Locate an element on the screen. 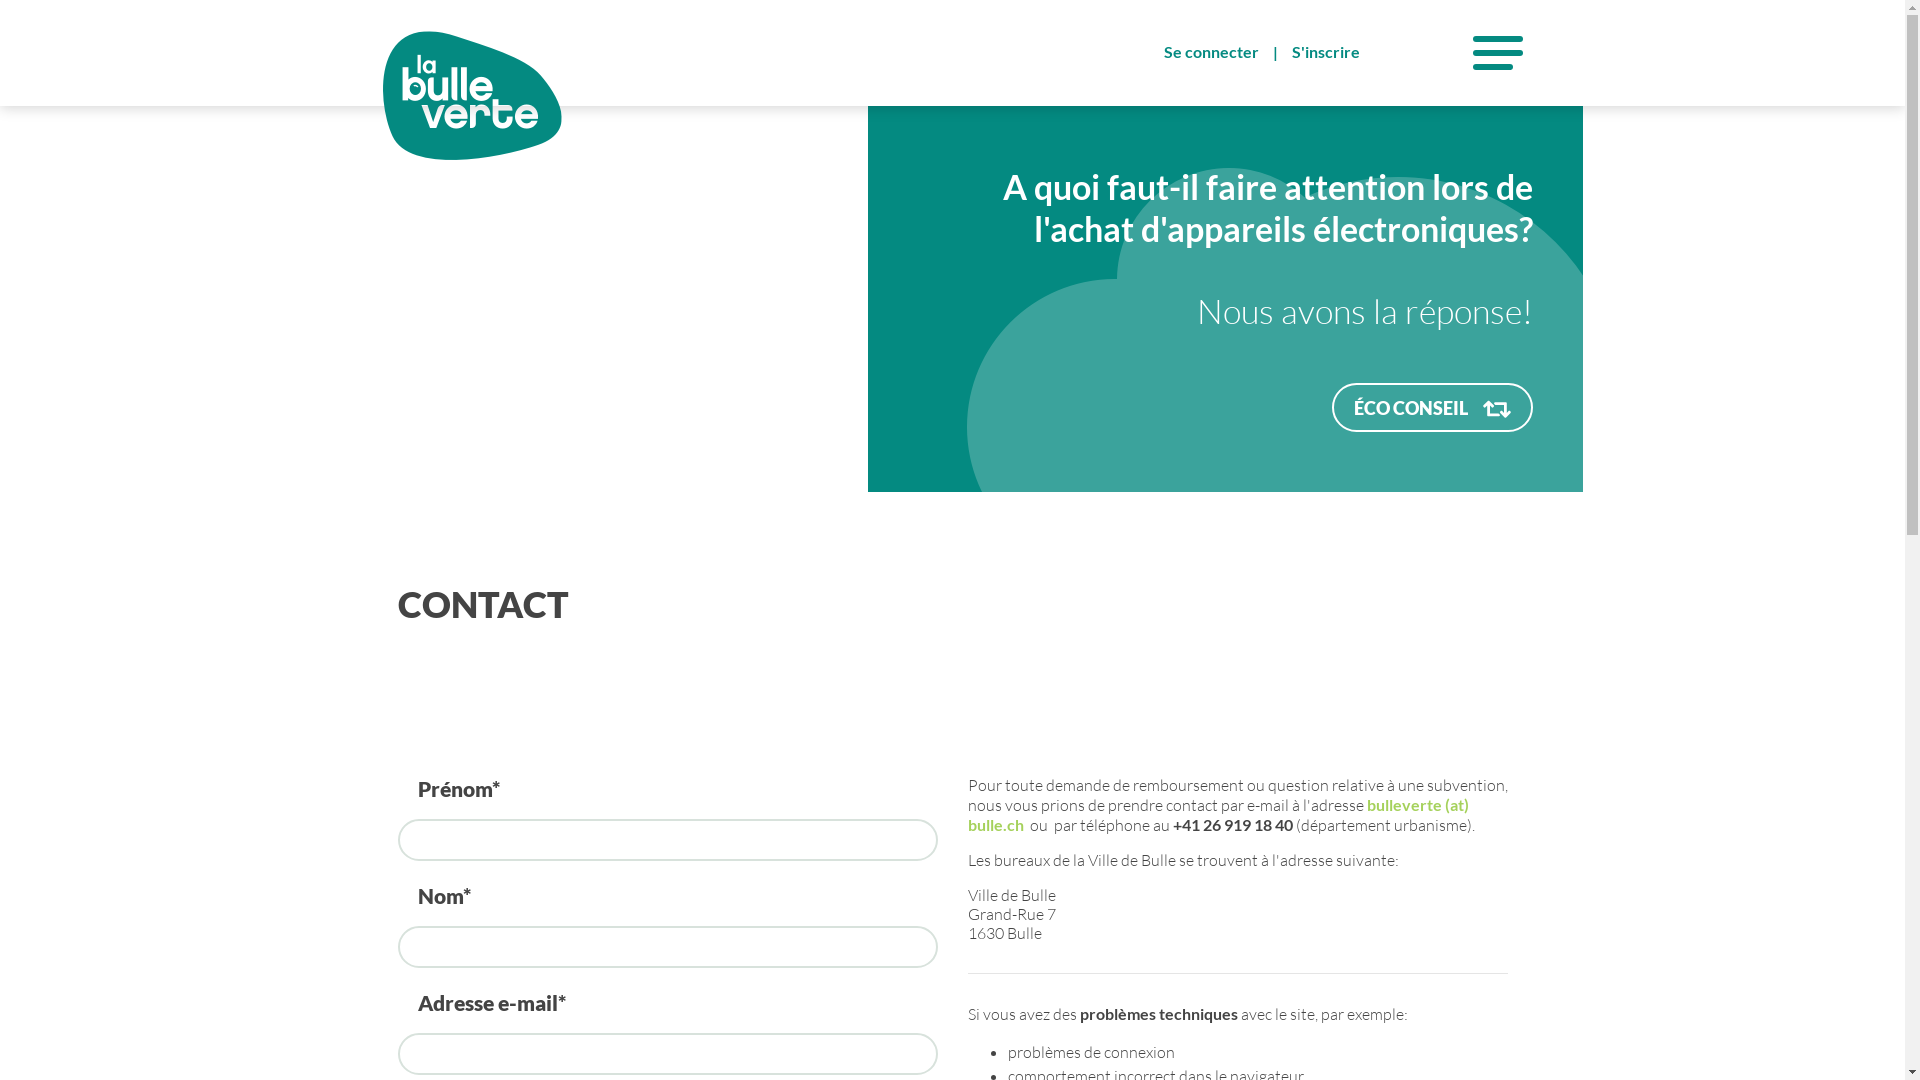 Image resolution: width=1920 pixels, height=1080 pixels. S'inscrire is located at coordinates (1325, 52).